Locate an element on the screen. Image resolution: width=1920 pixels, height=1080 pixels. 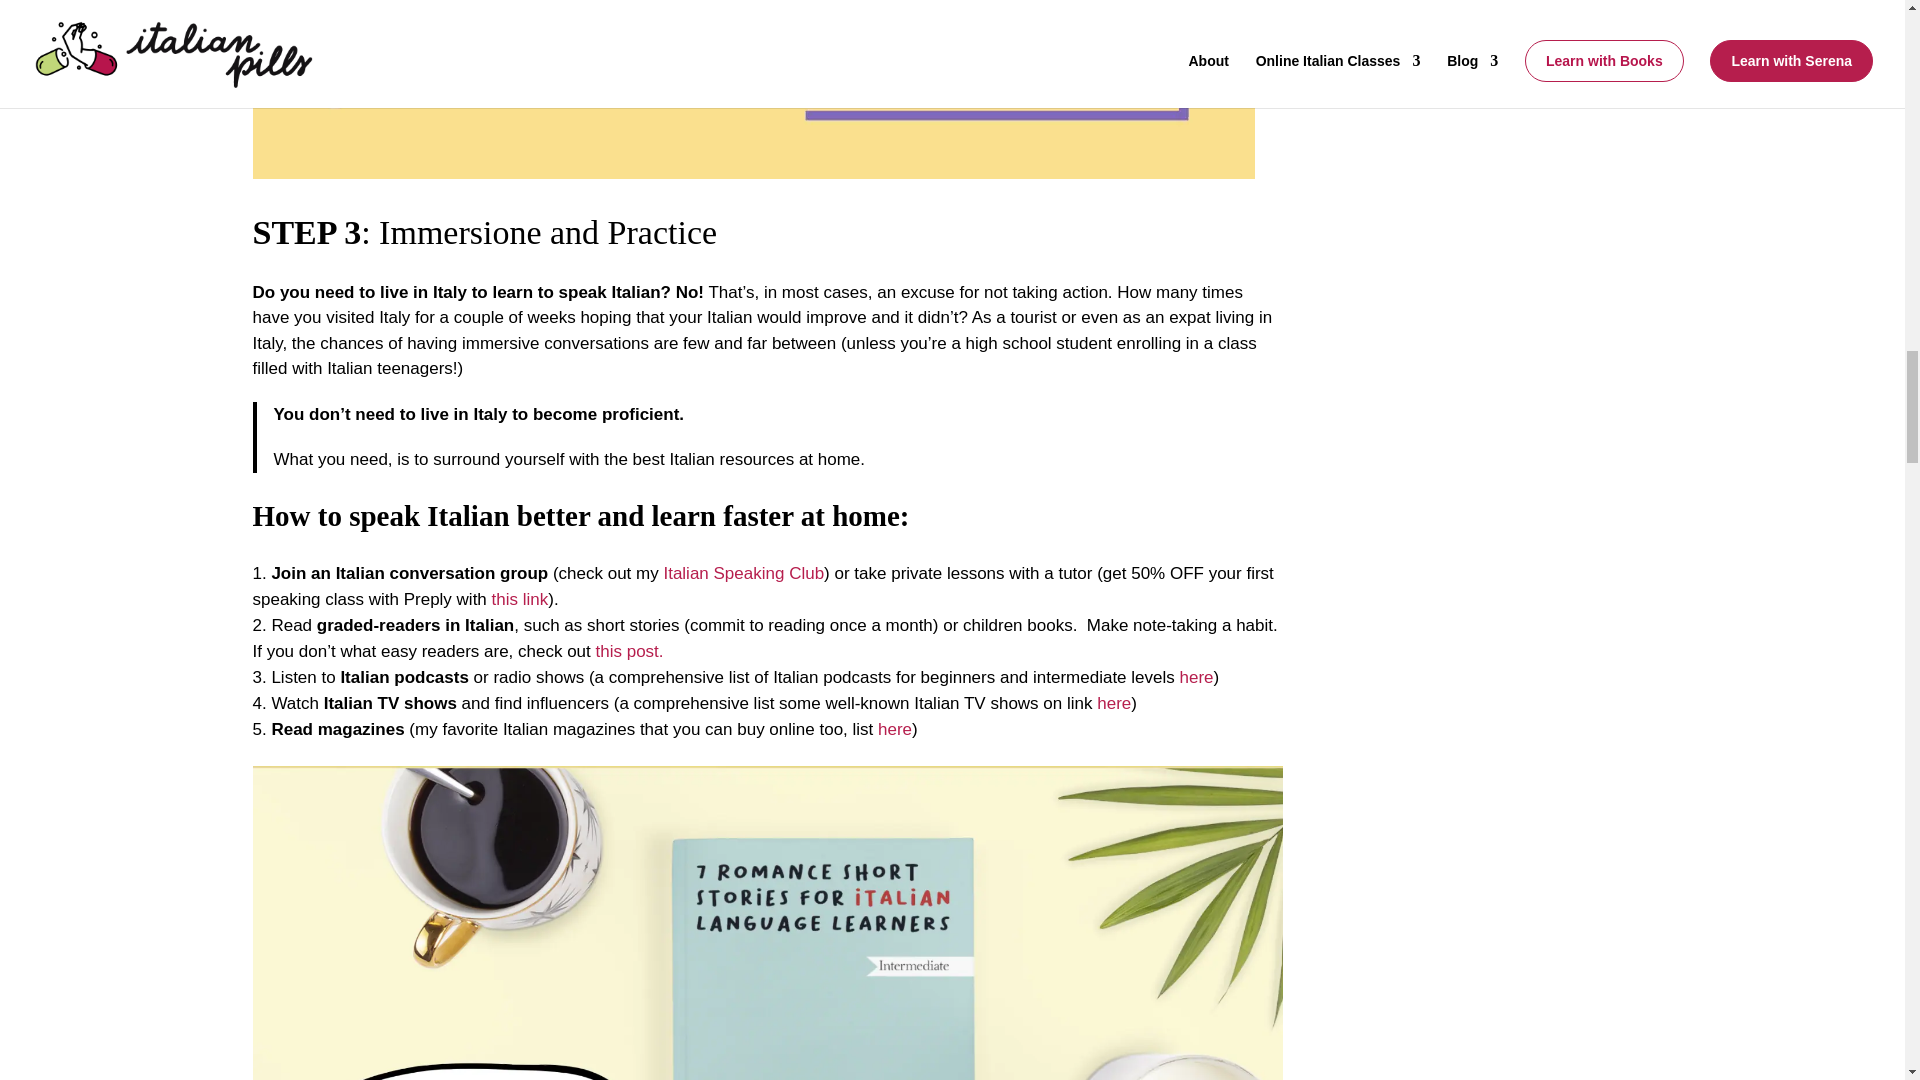
Italian Speaking Club is located at coordinates (740, 573).